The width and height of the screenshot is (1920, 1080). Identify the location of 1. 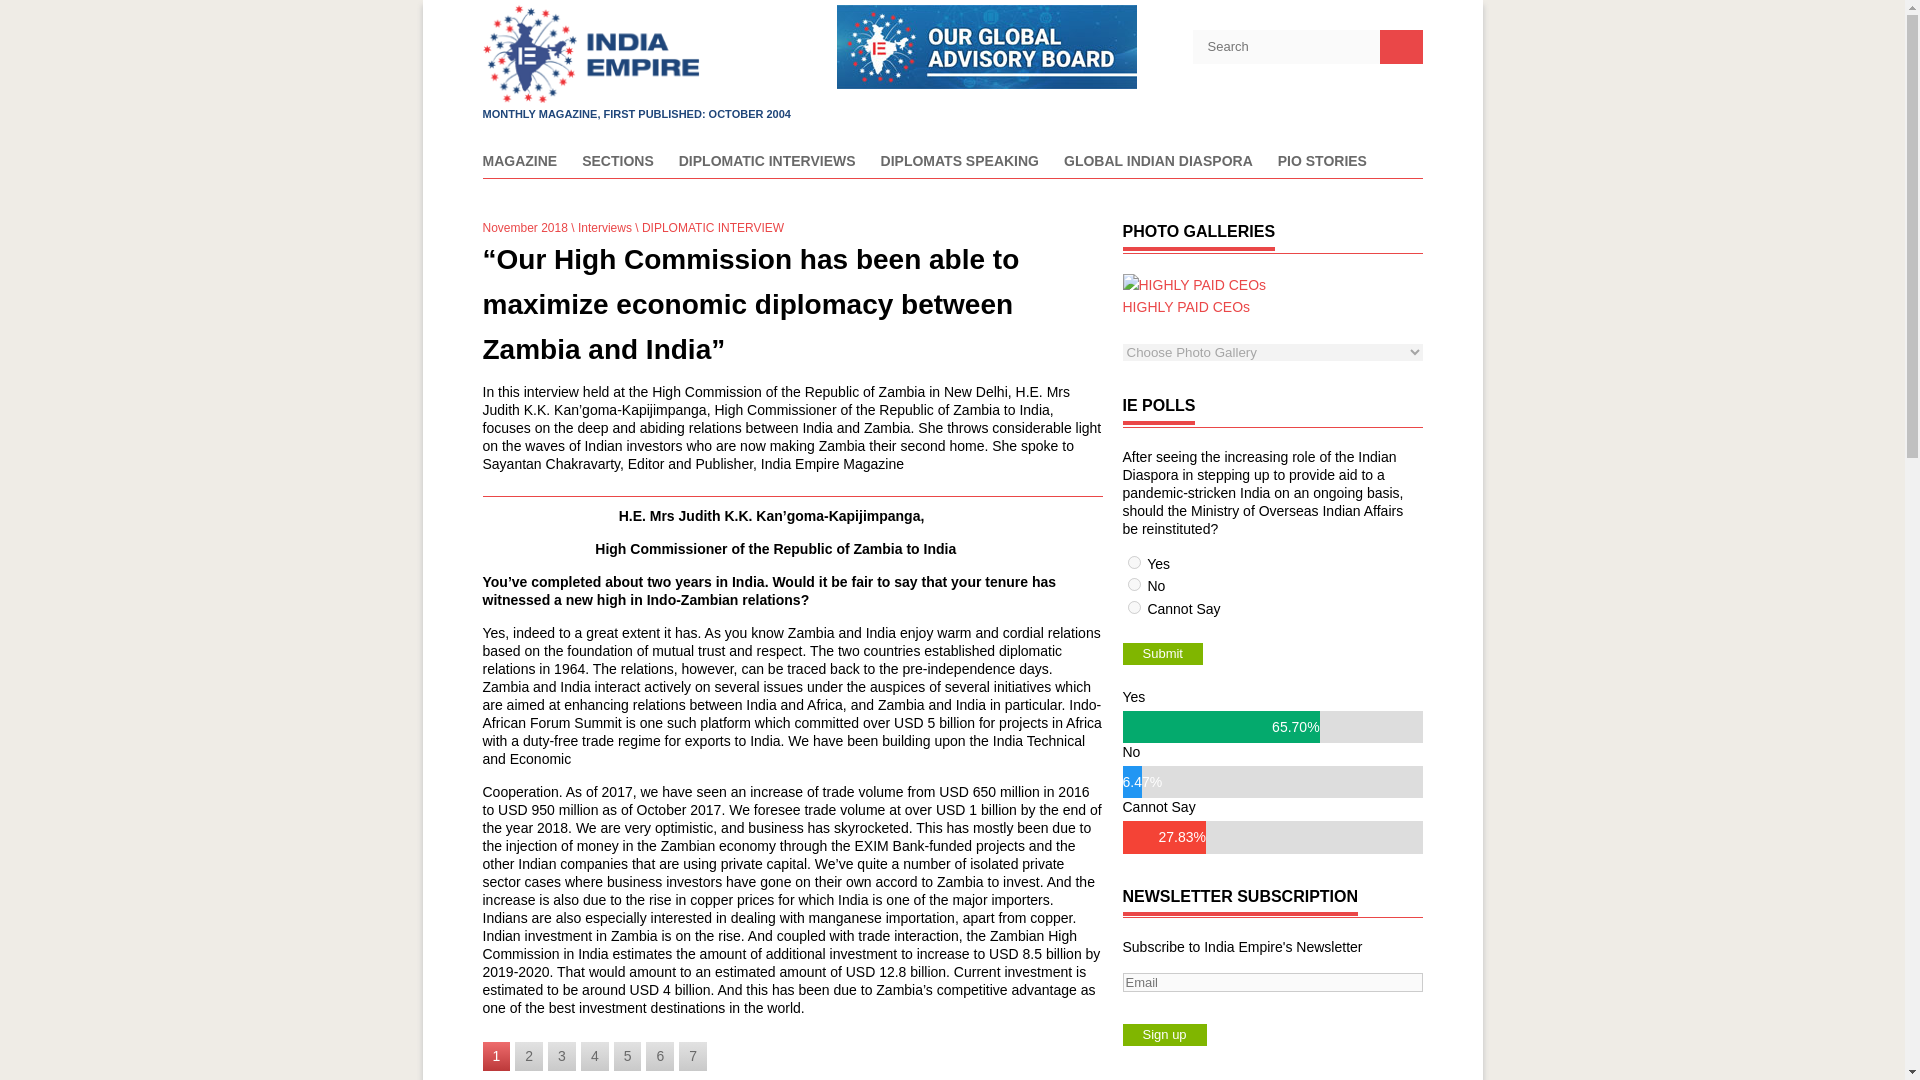
(1134, 562).